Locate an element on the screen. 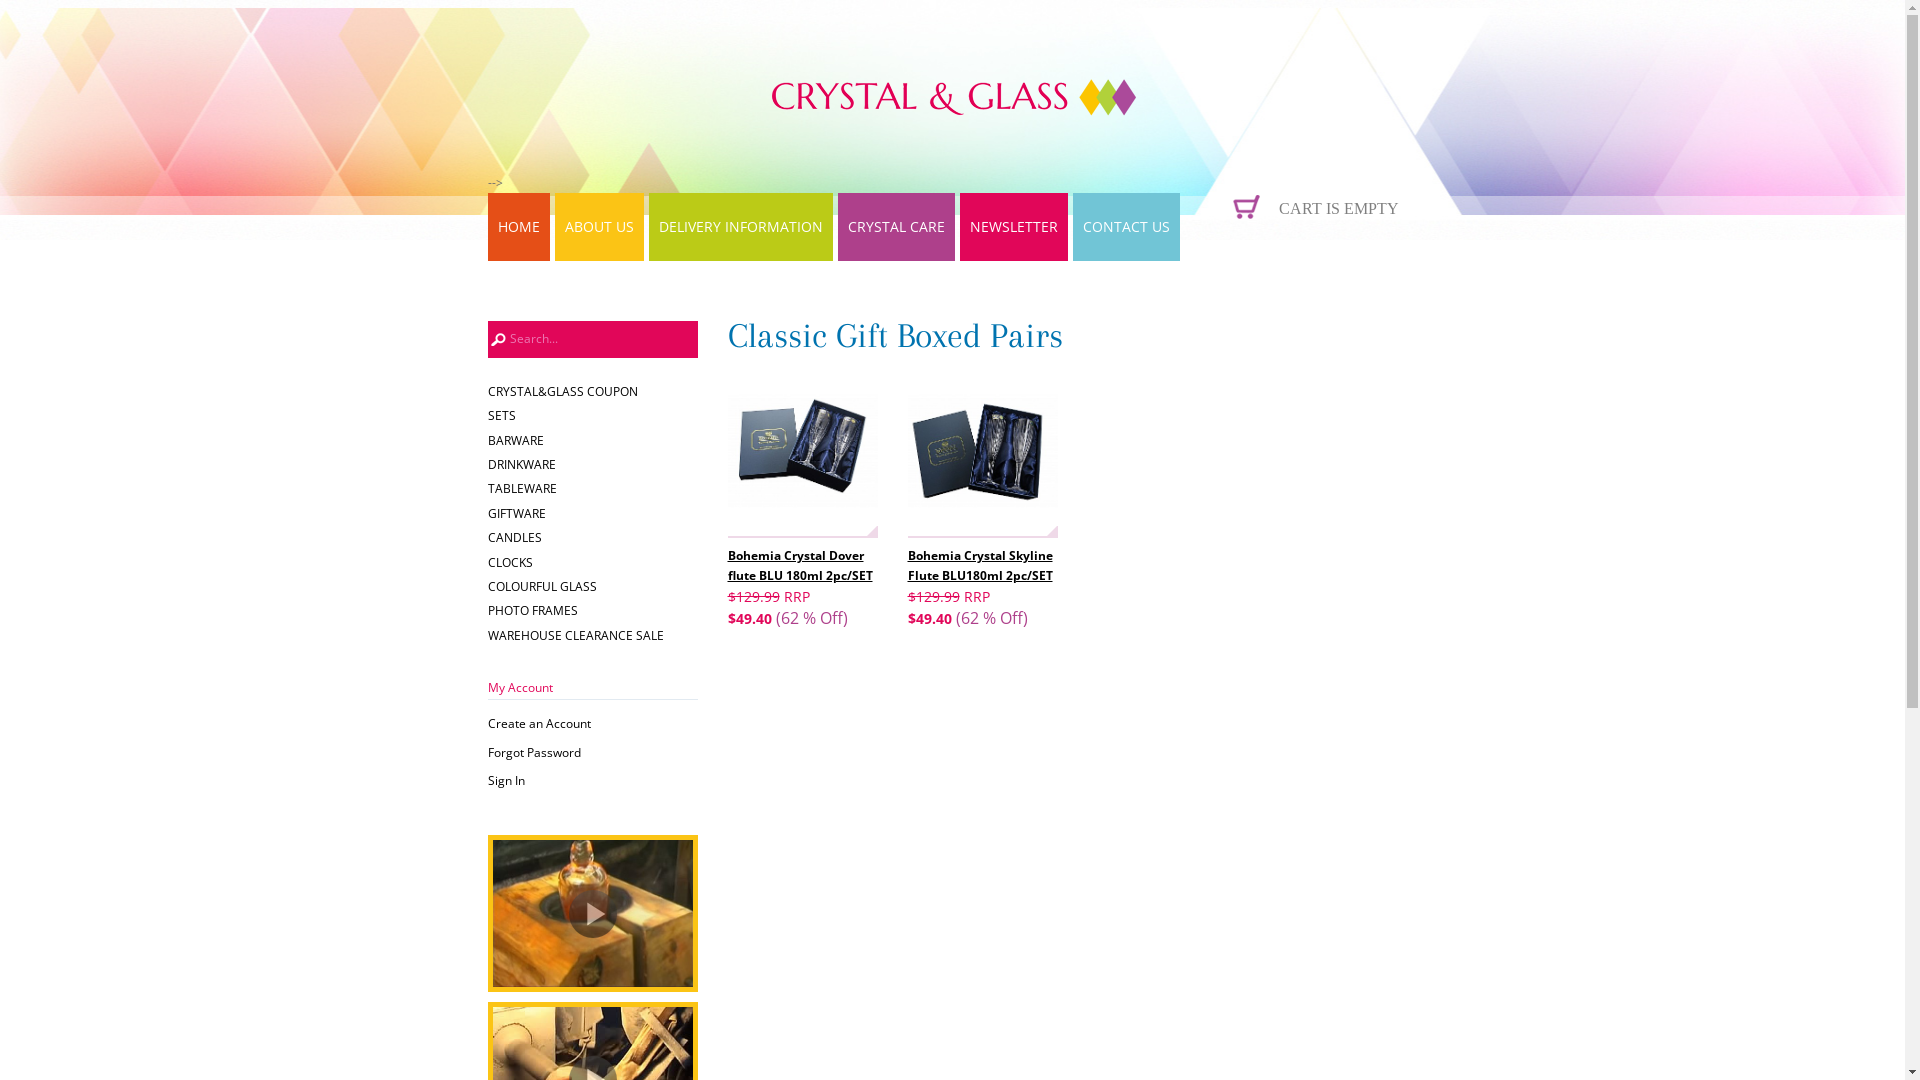  BARWARE is located at coordinates (593, 439).